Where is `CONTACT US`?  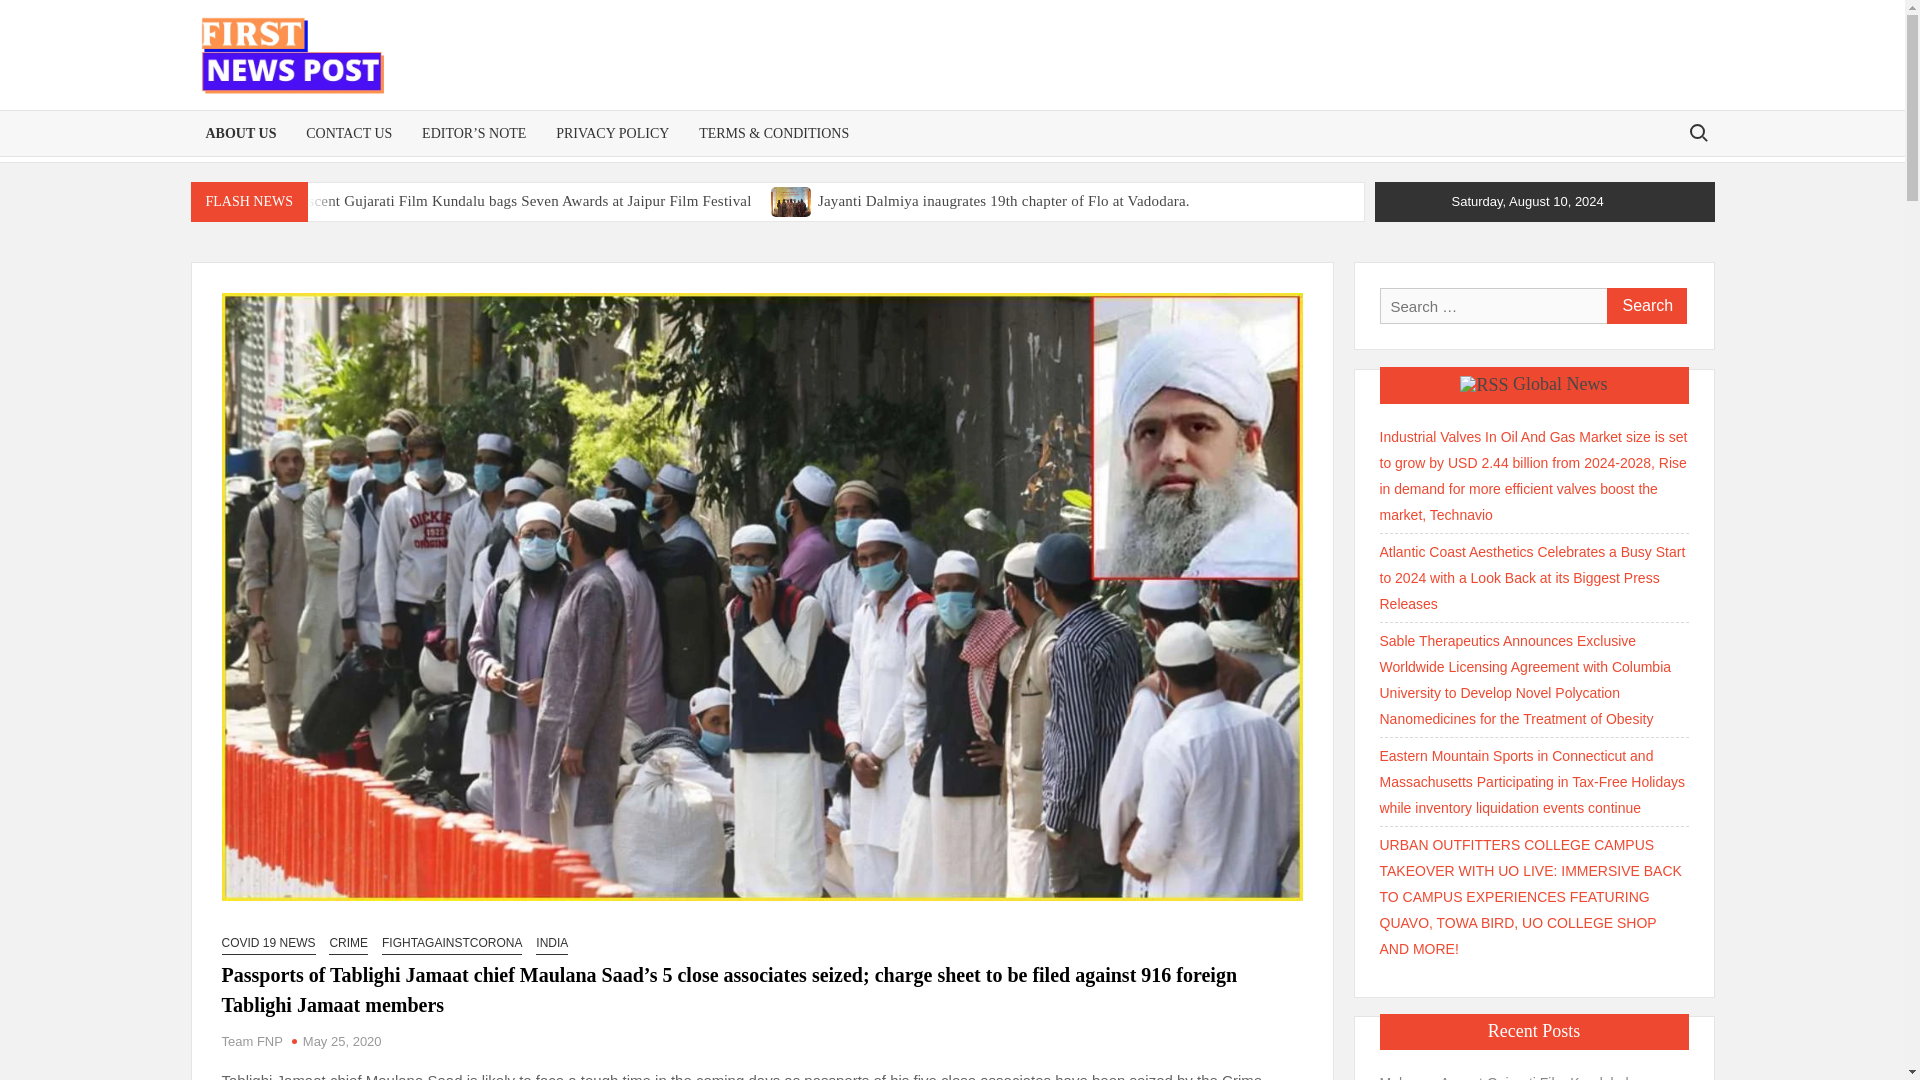 CONTACT US is located at coordinates (349, 133).